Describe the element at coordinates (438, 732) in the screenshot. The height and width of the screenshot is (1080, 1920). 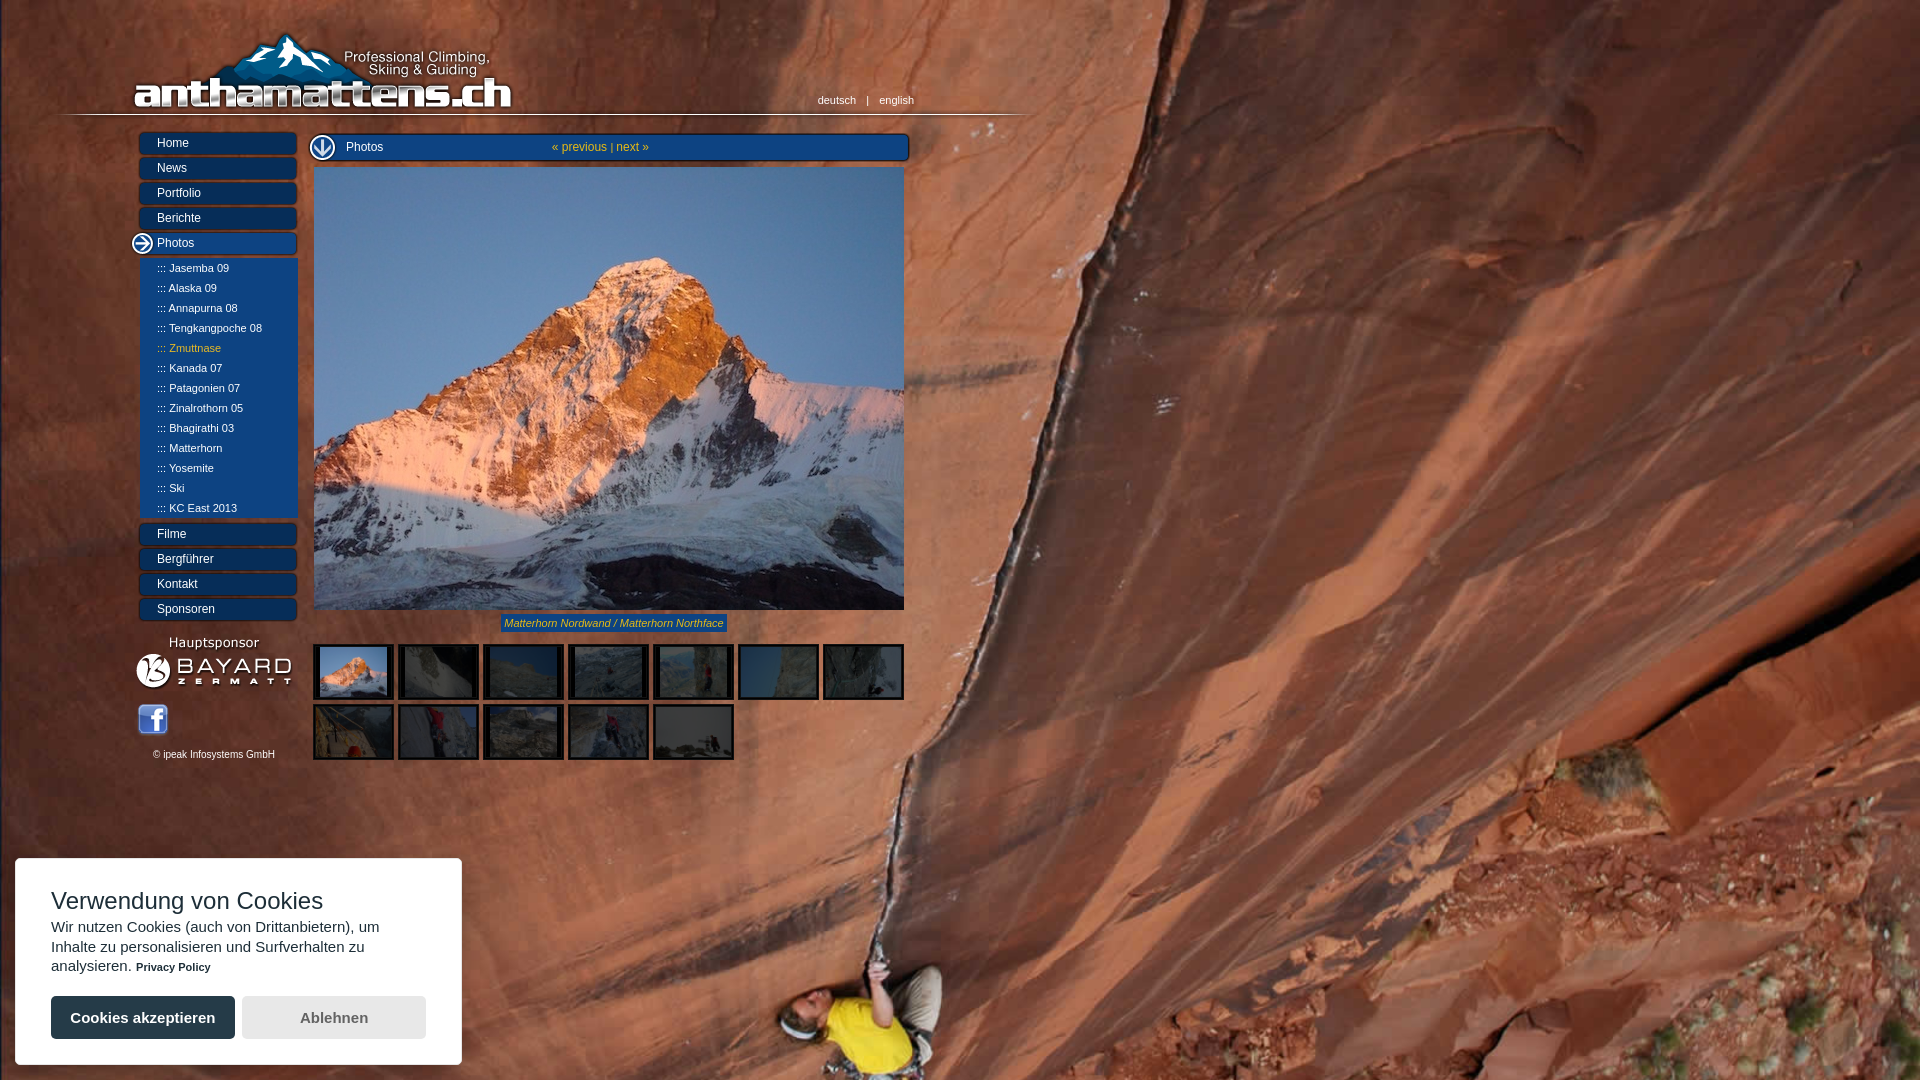
I see `Simon im Vorstieg / Simon on lead` at that location.